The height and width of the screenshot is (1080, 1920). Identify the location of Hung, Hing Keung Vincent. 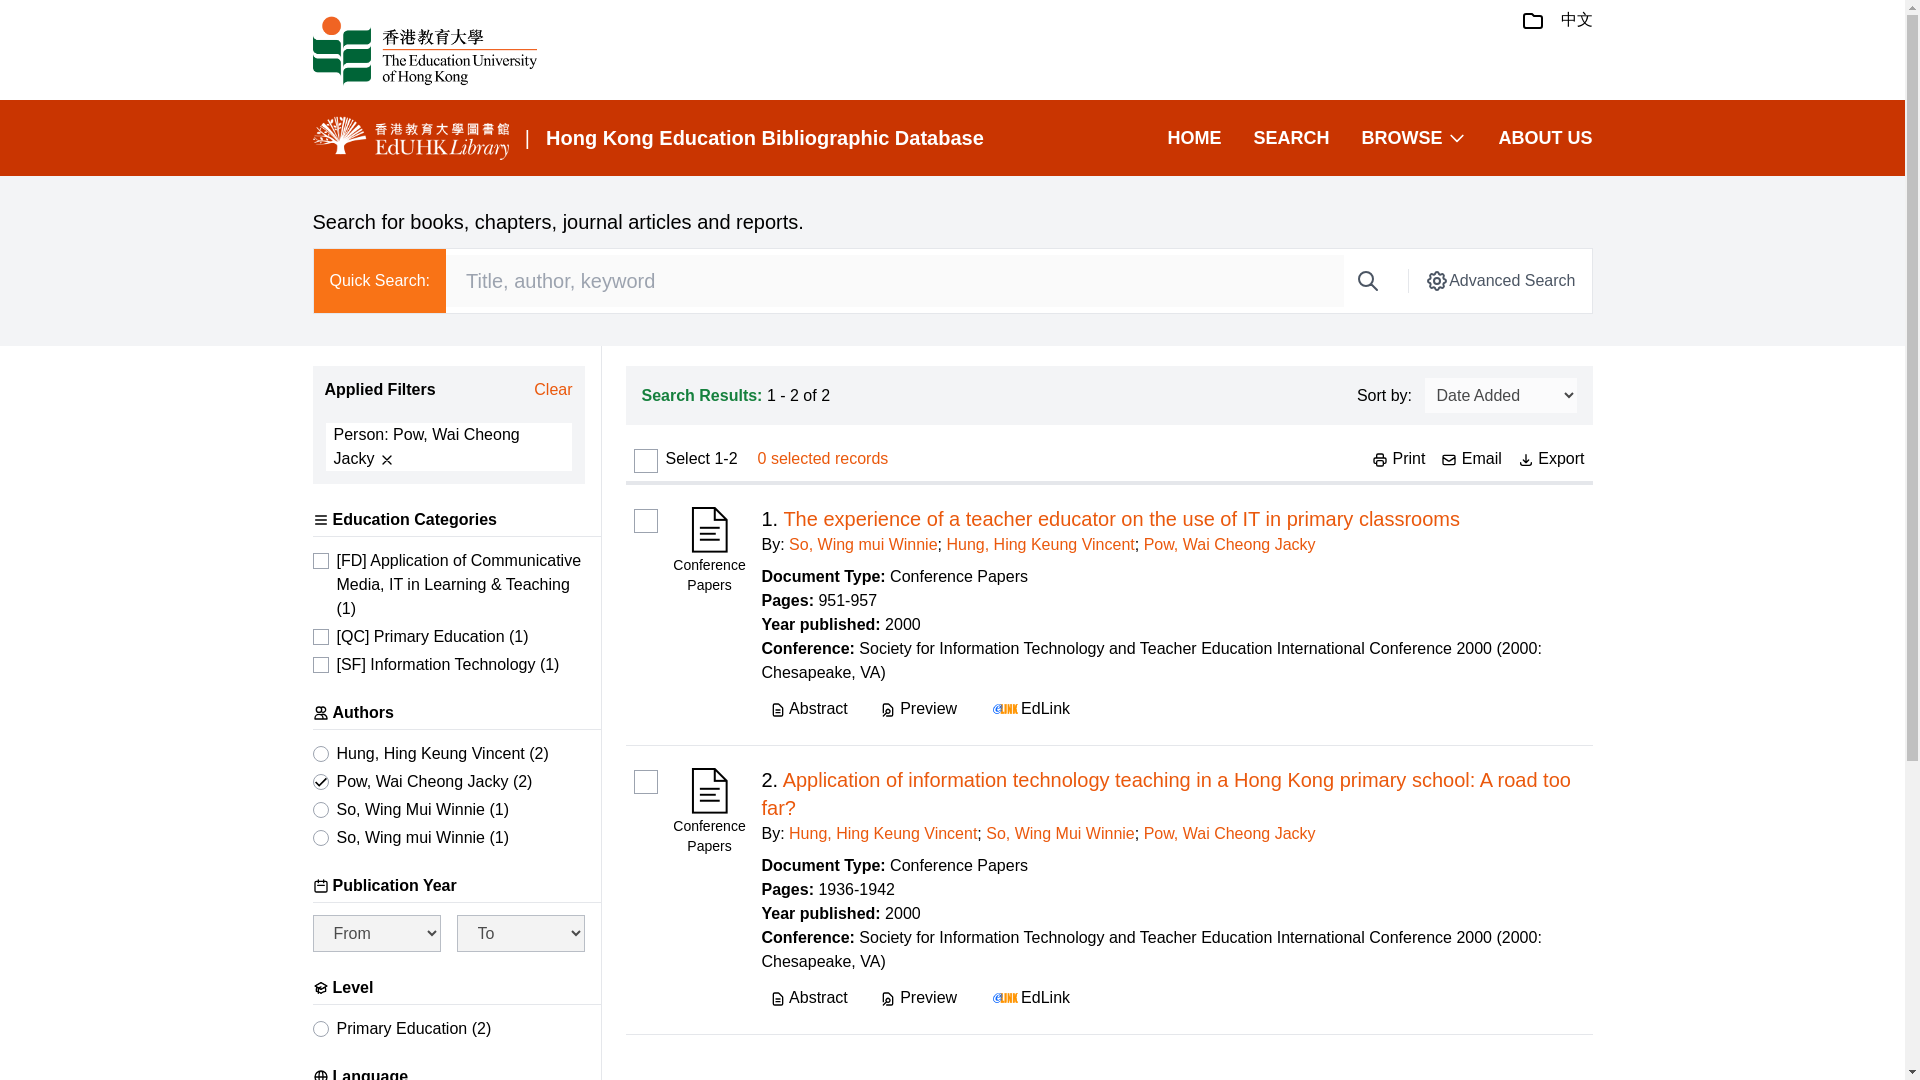
(1040, 544).